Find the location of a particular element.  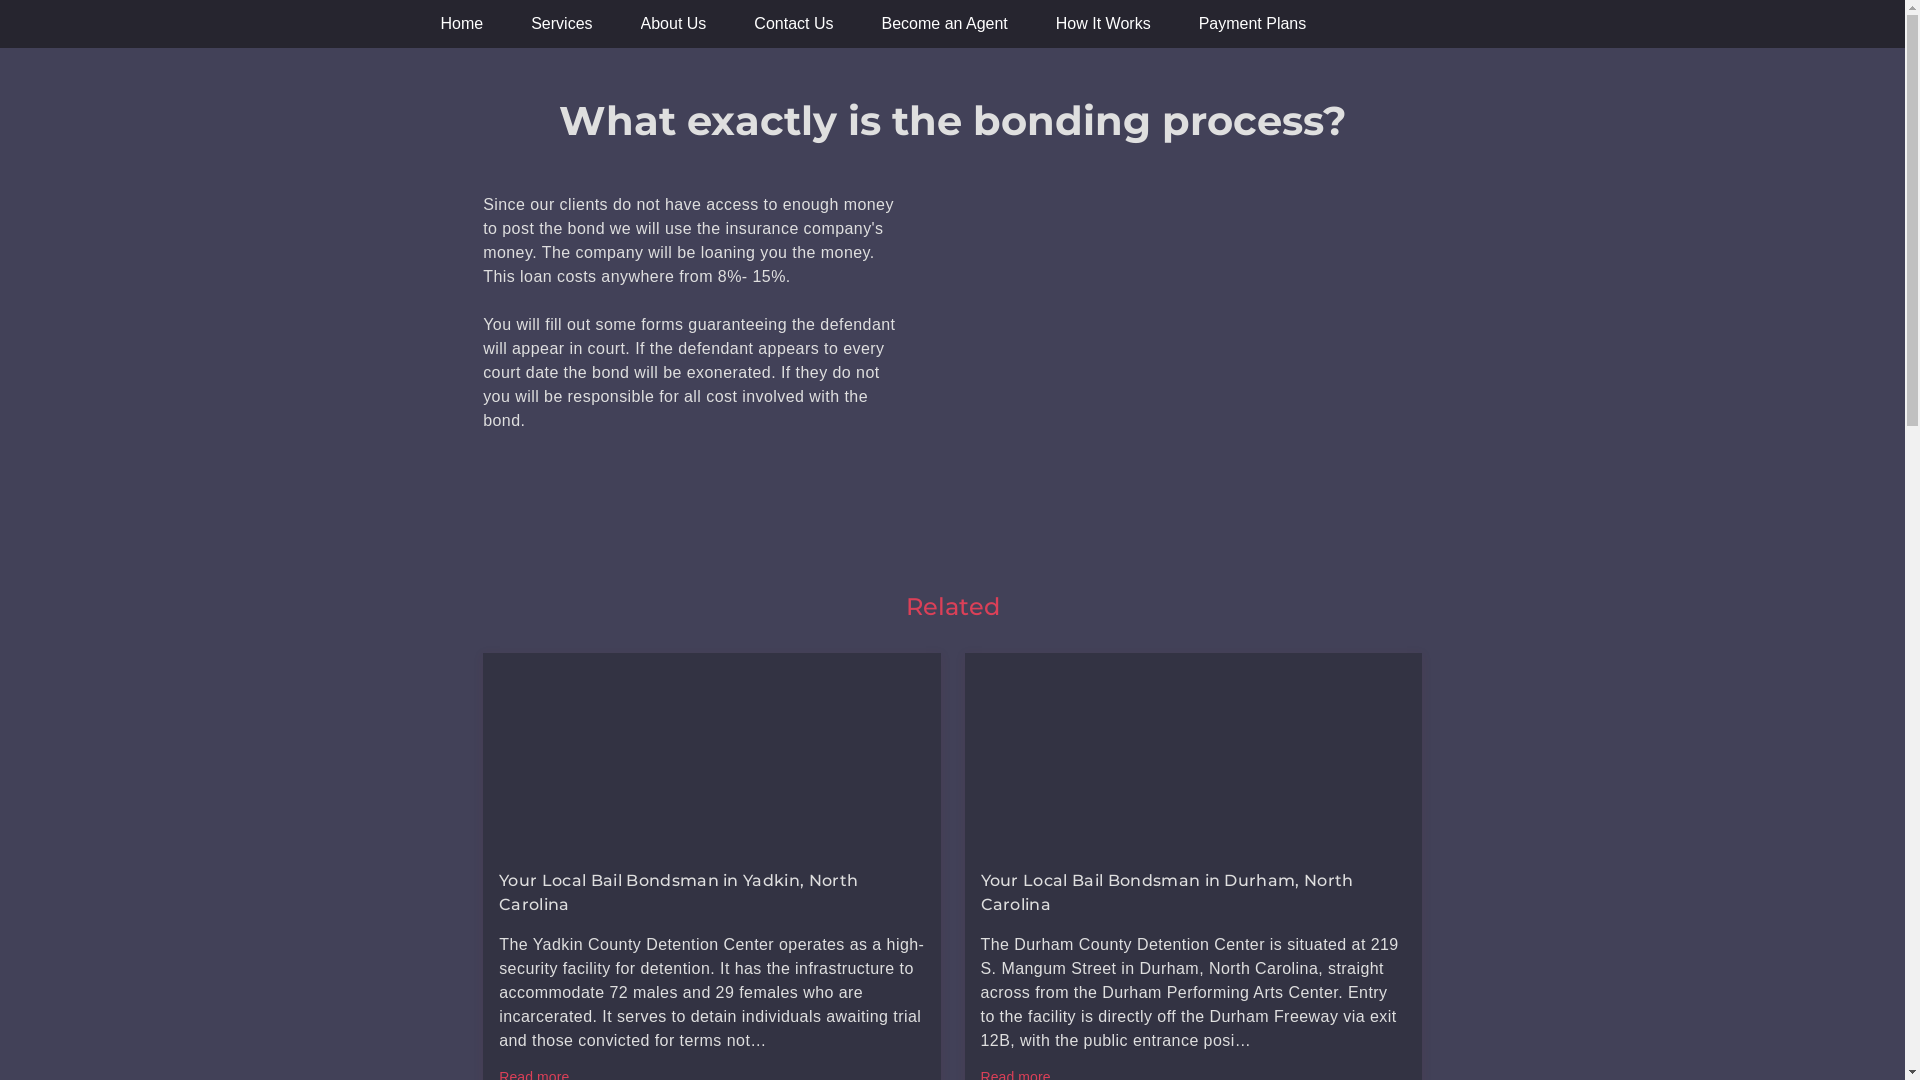

Payment Plans is located at coordinates (1253, 24).